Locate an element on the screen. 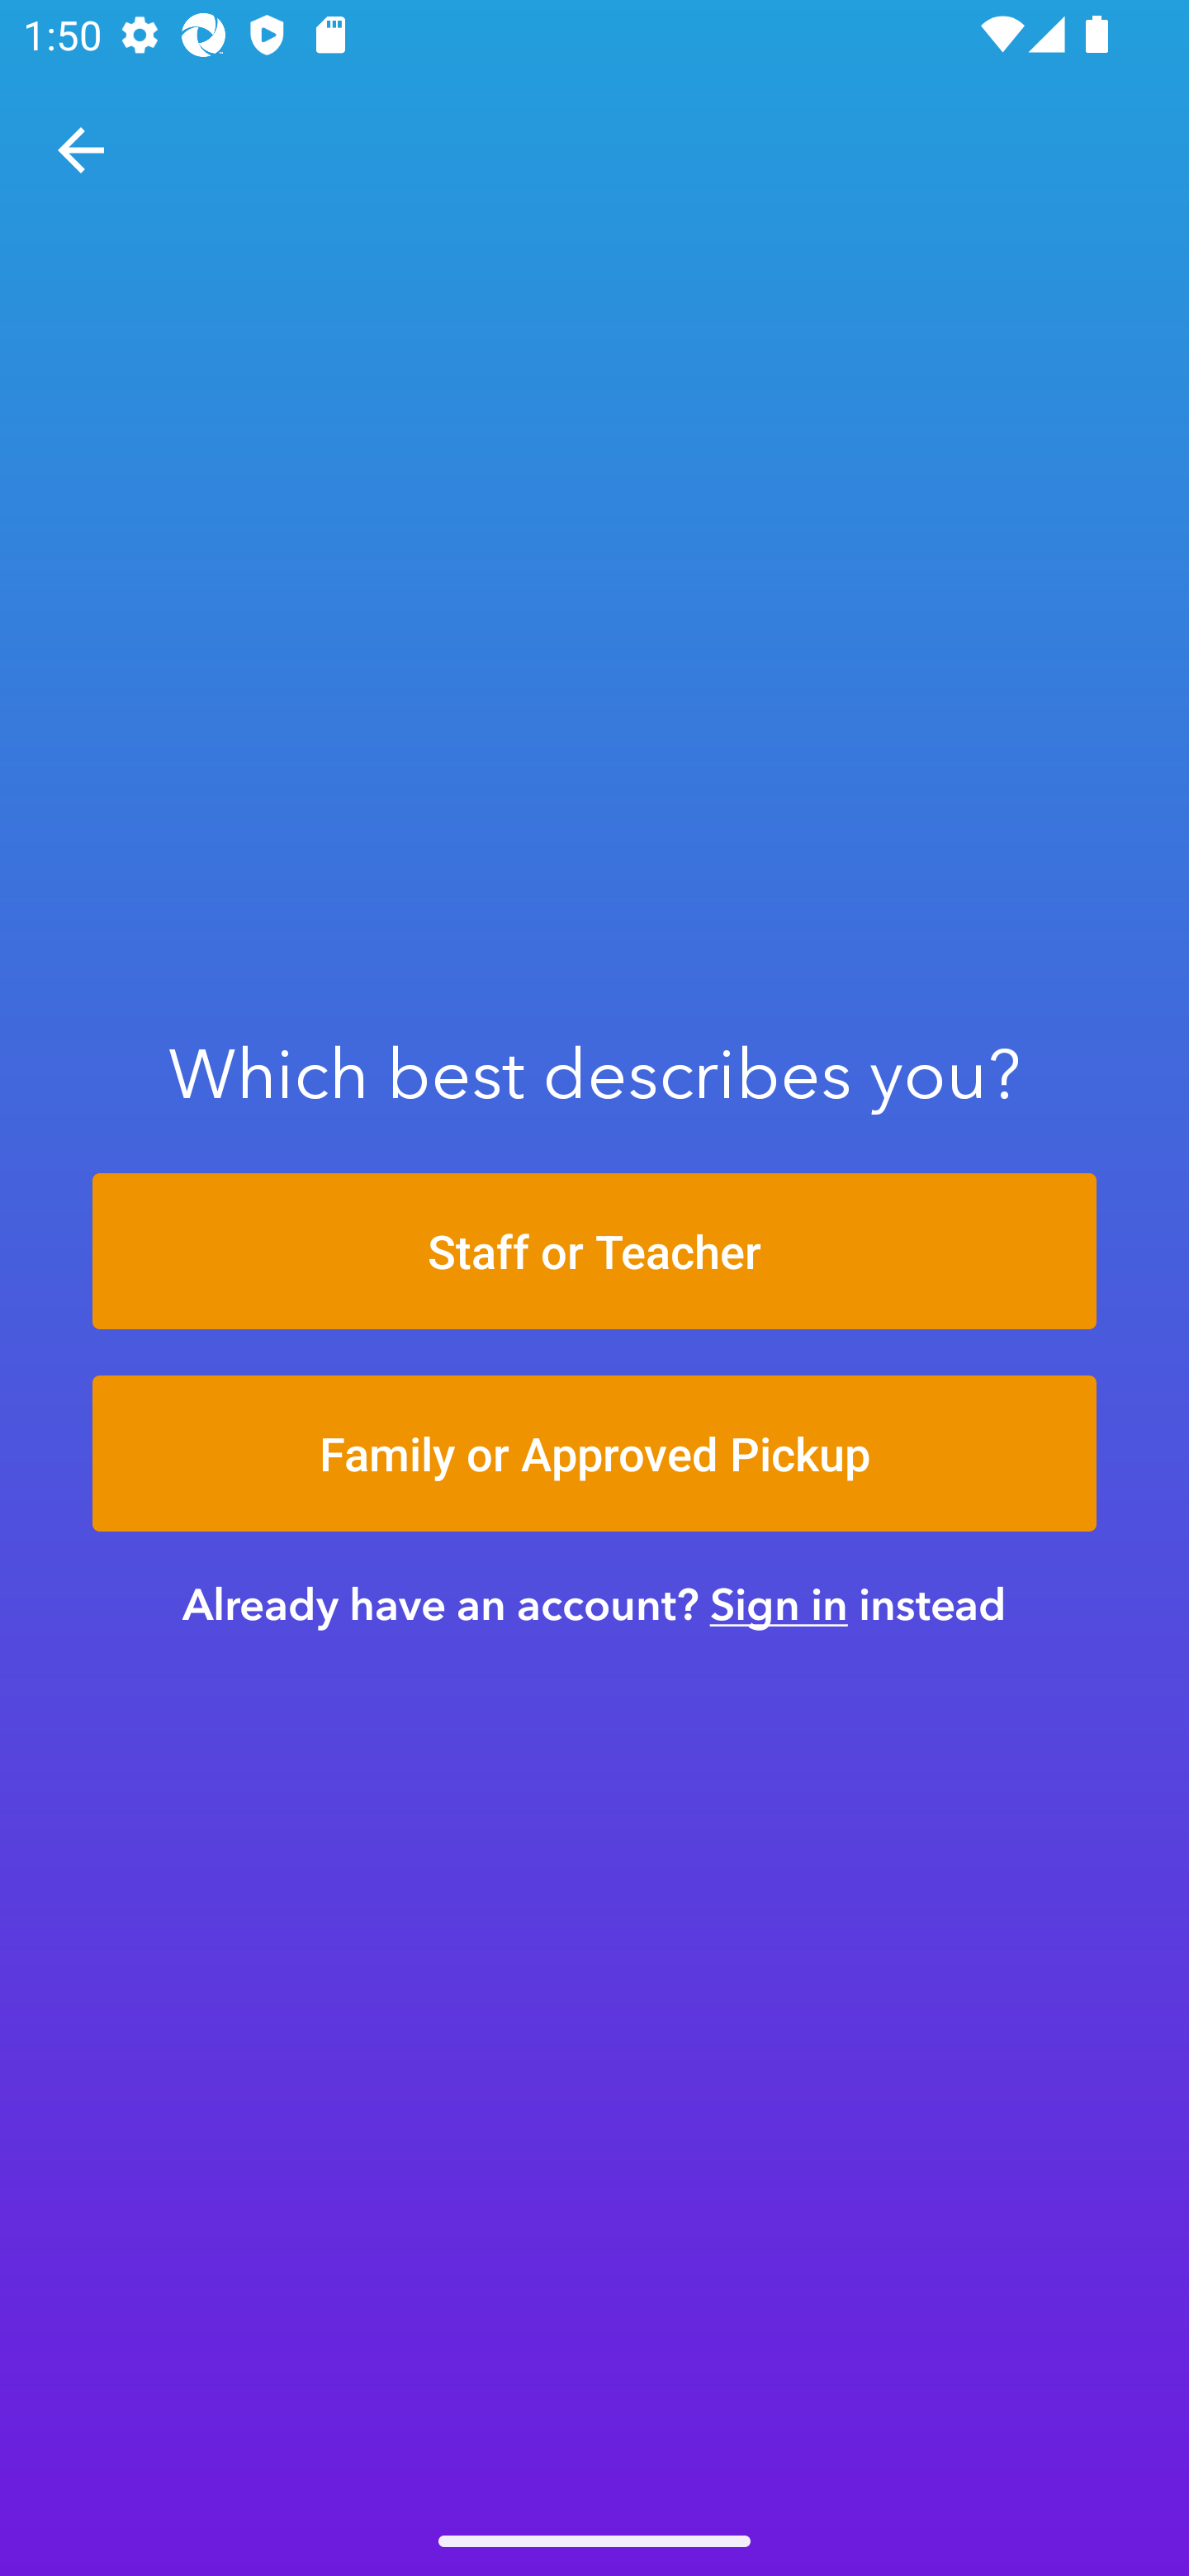 This screenshot has height=2576, width=1189. Staff or Teacher is located at coordinates (594, 1250).